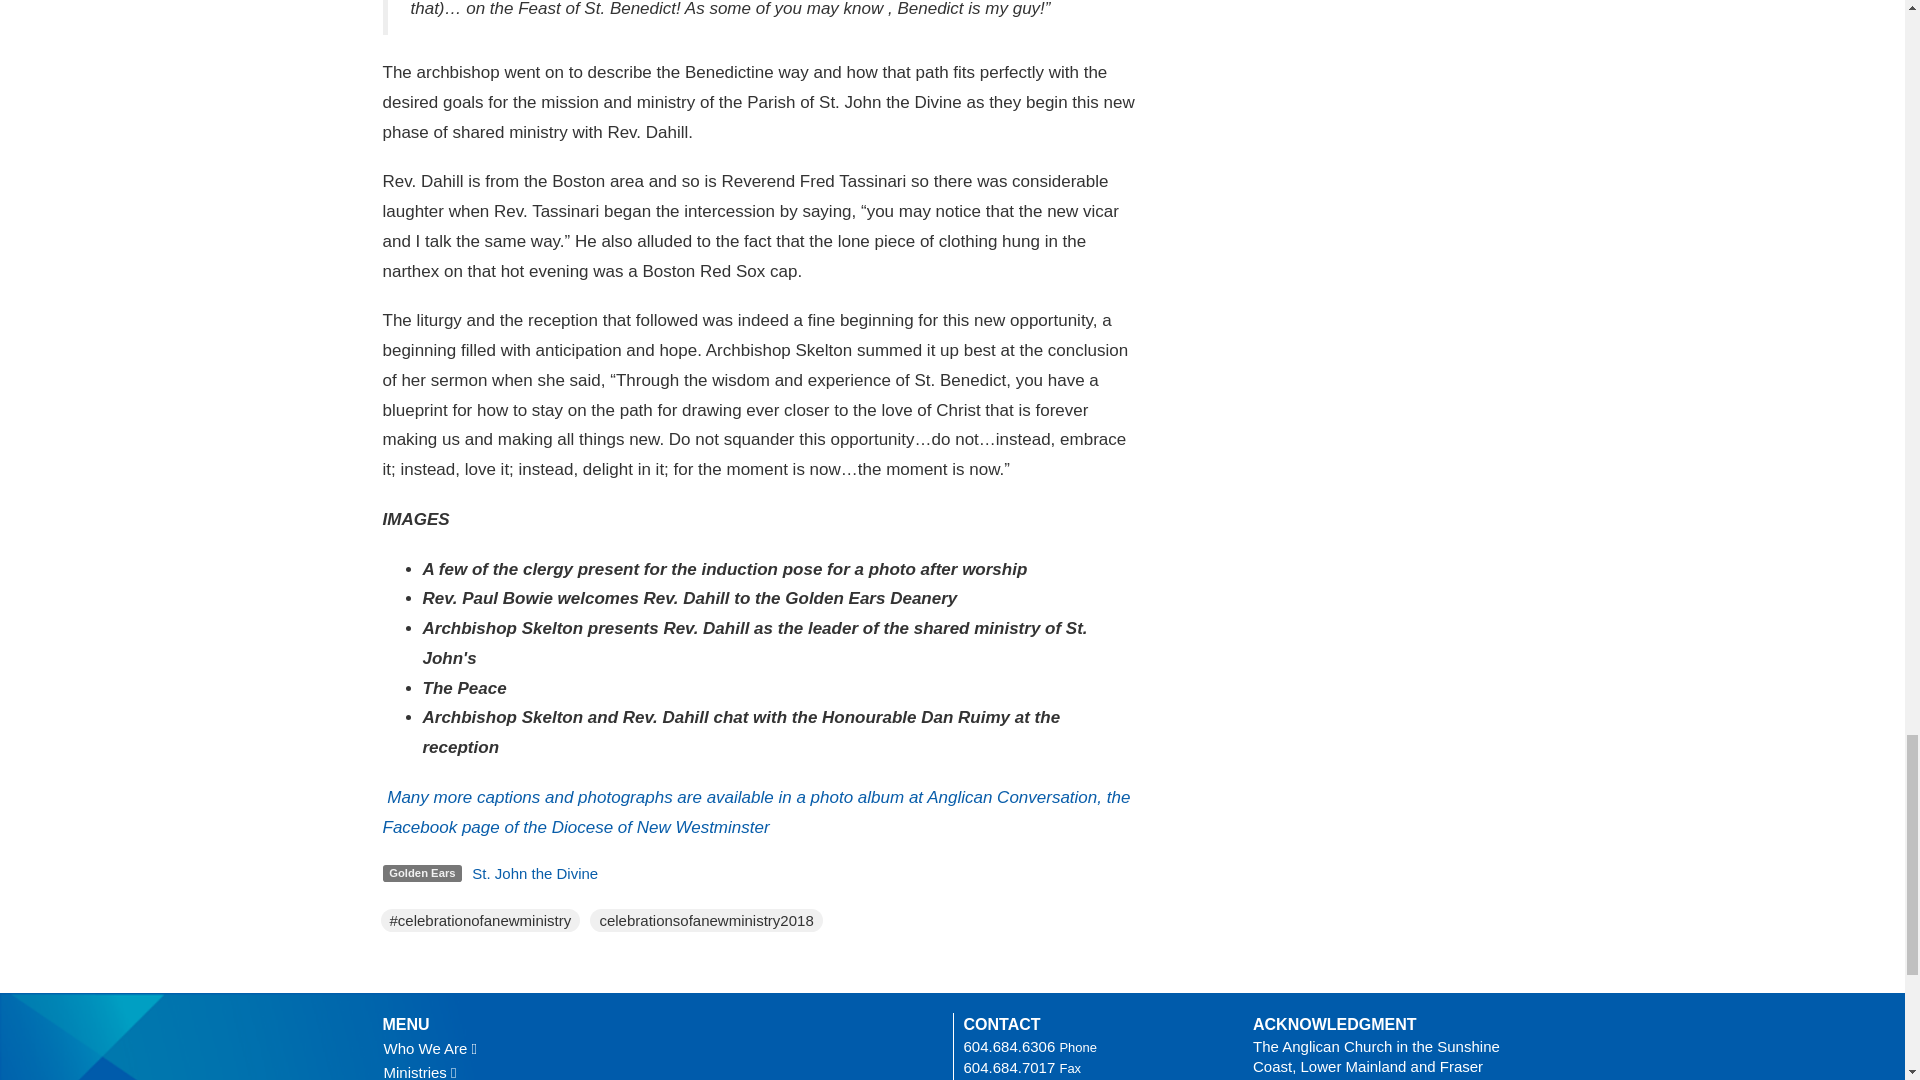  Describe the element at coordinates (534, 872) in the screenshot. I see `St. John the Divine` at that location.